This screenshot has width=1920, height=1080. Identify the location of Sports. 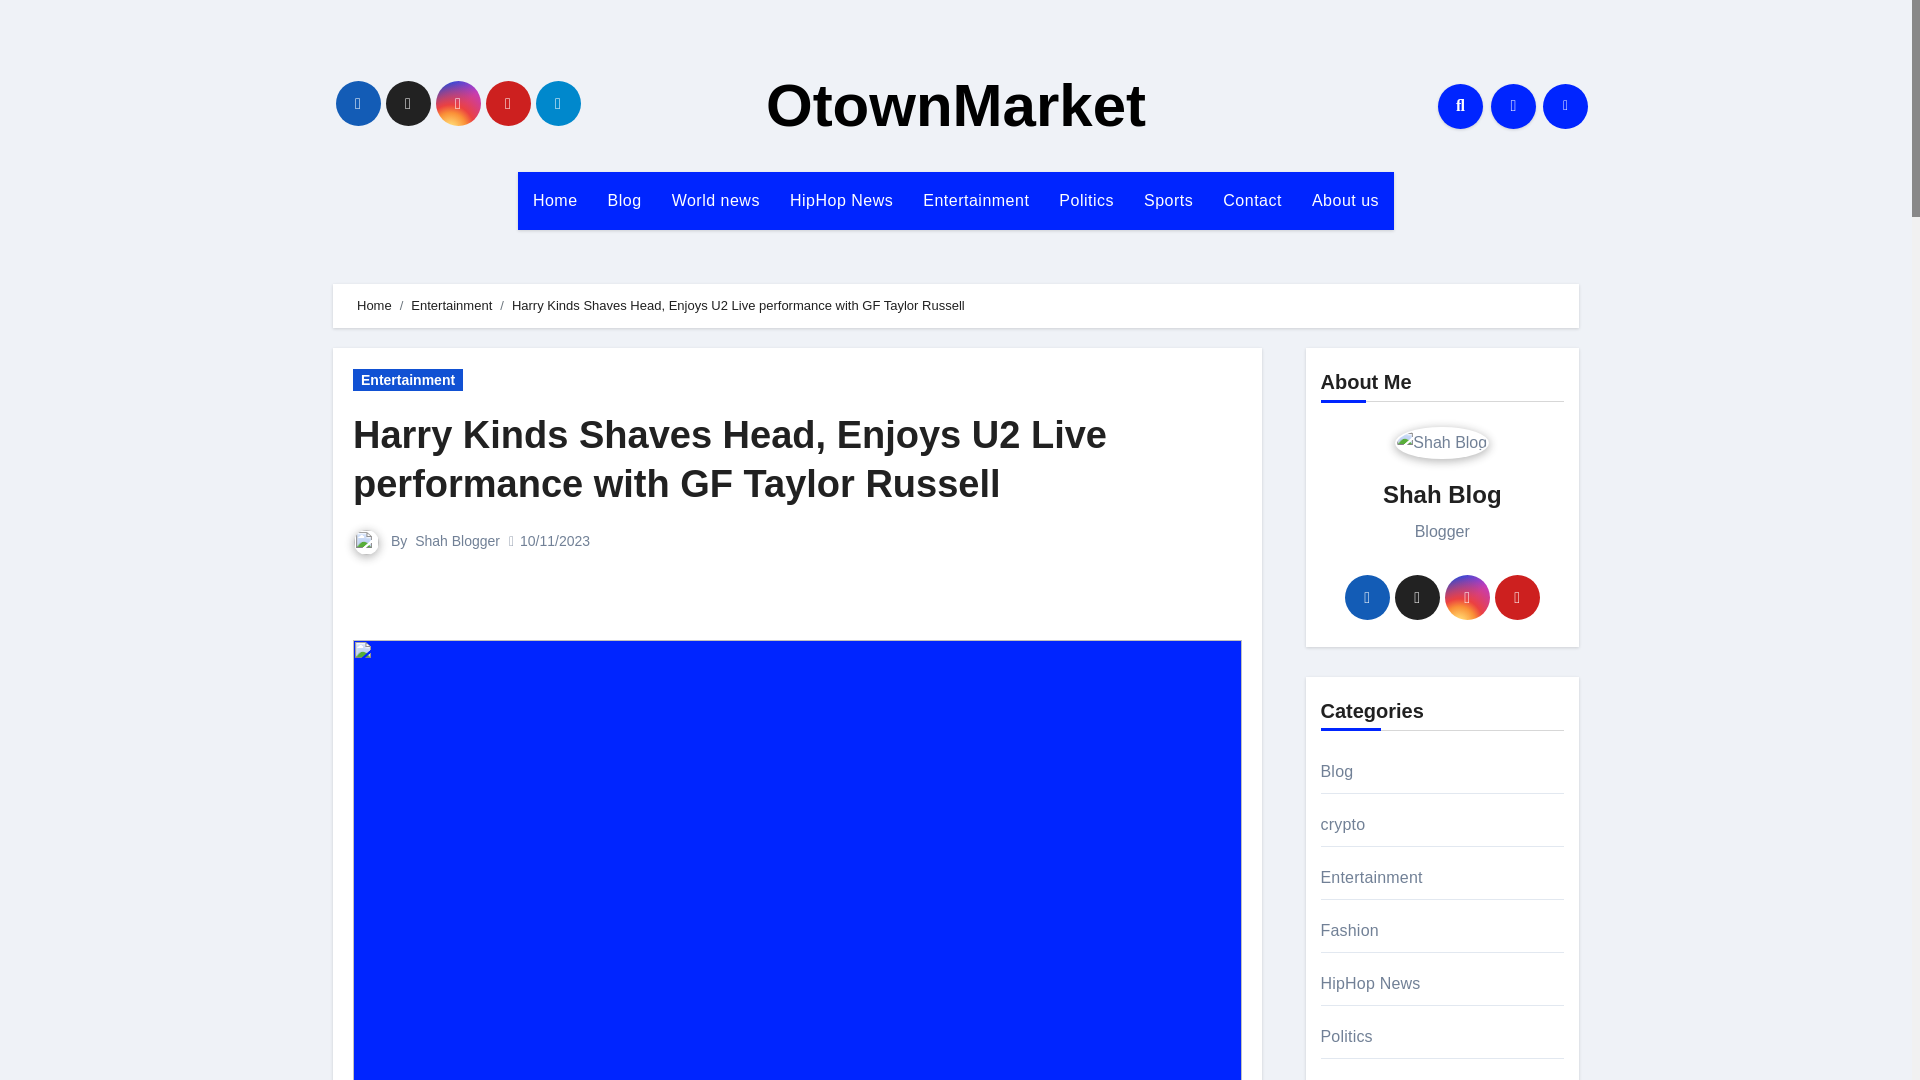
(1168, 200).